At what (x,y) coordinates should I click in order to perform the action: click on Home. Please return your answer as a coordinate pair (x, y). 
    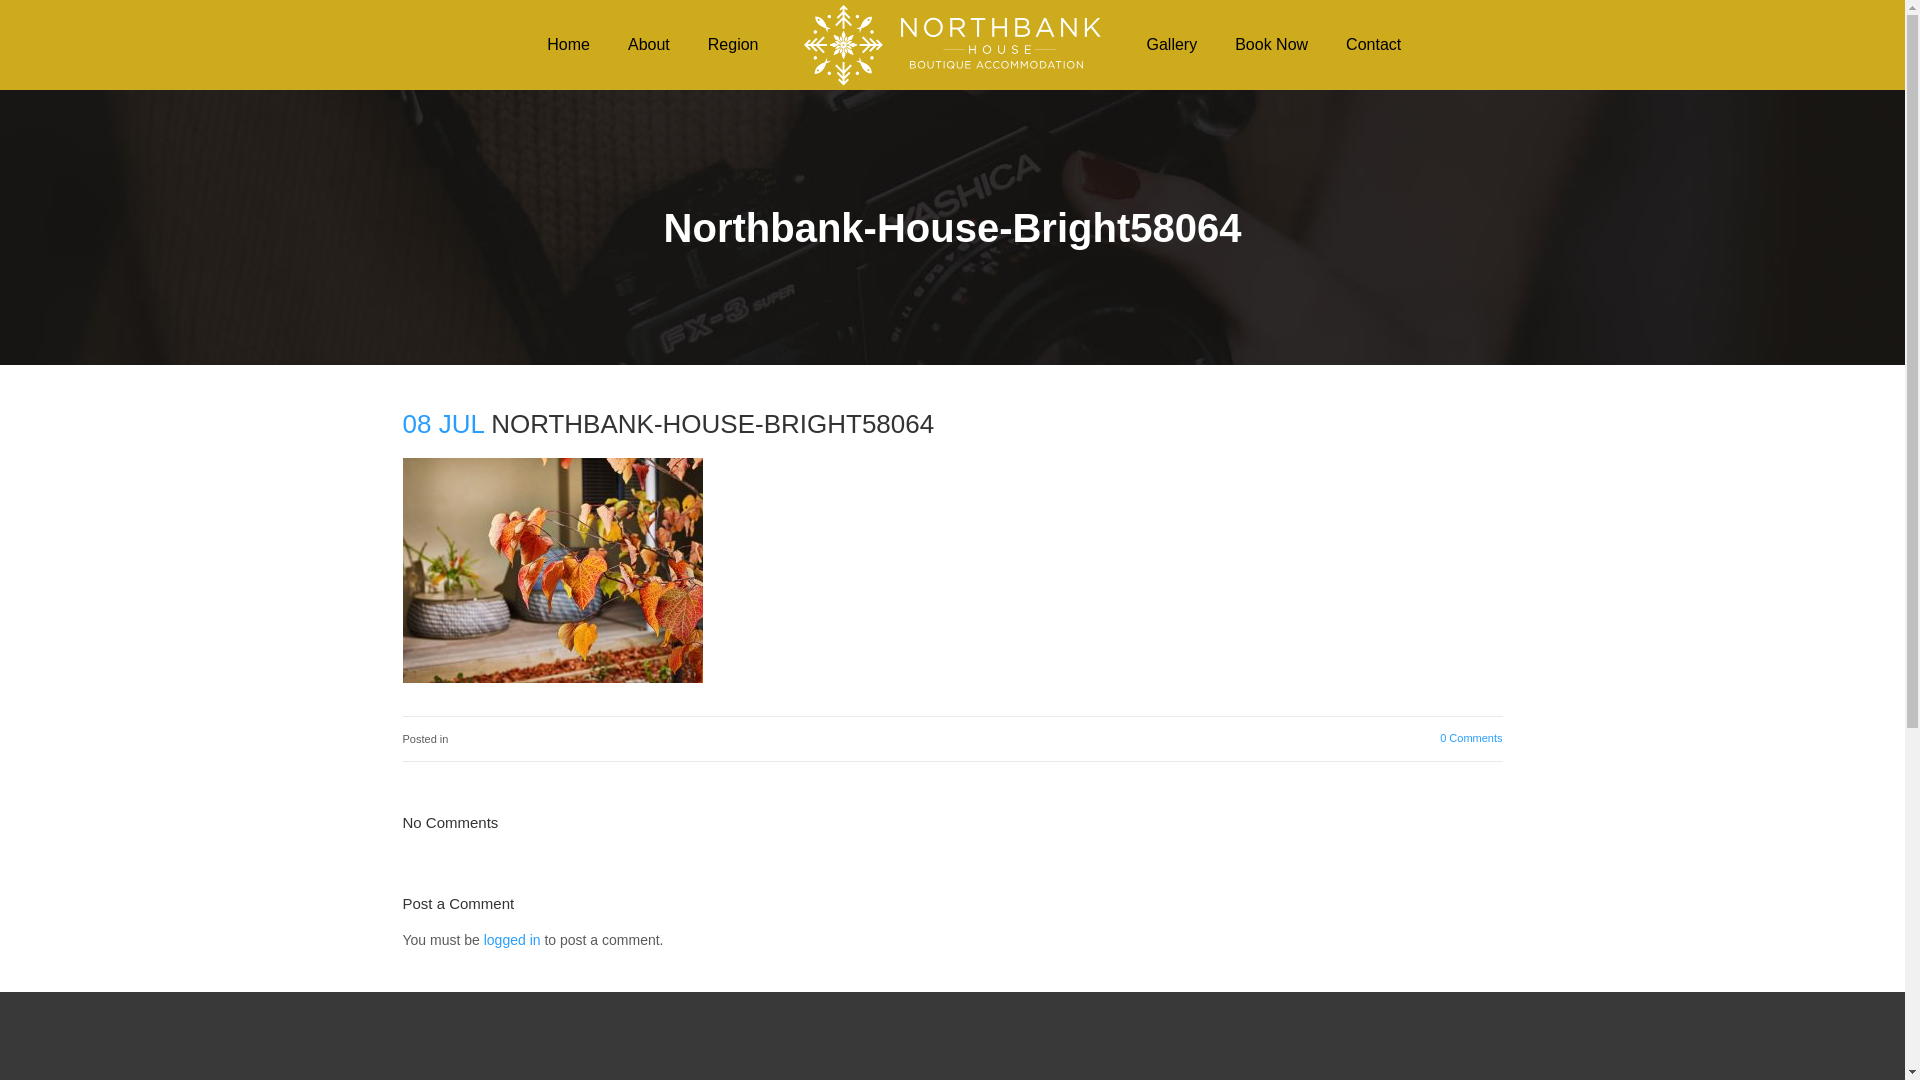
    Looking at the image, I should click on (568, 45).